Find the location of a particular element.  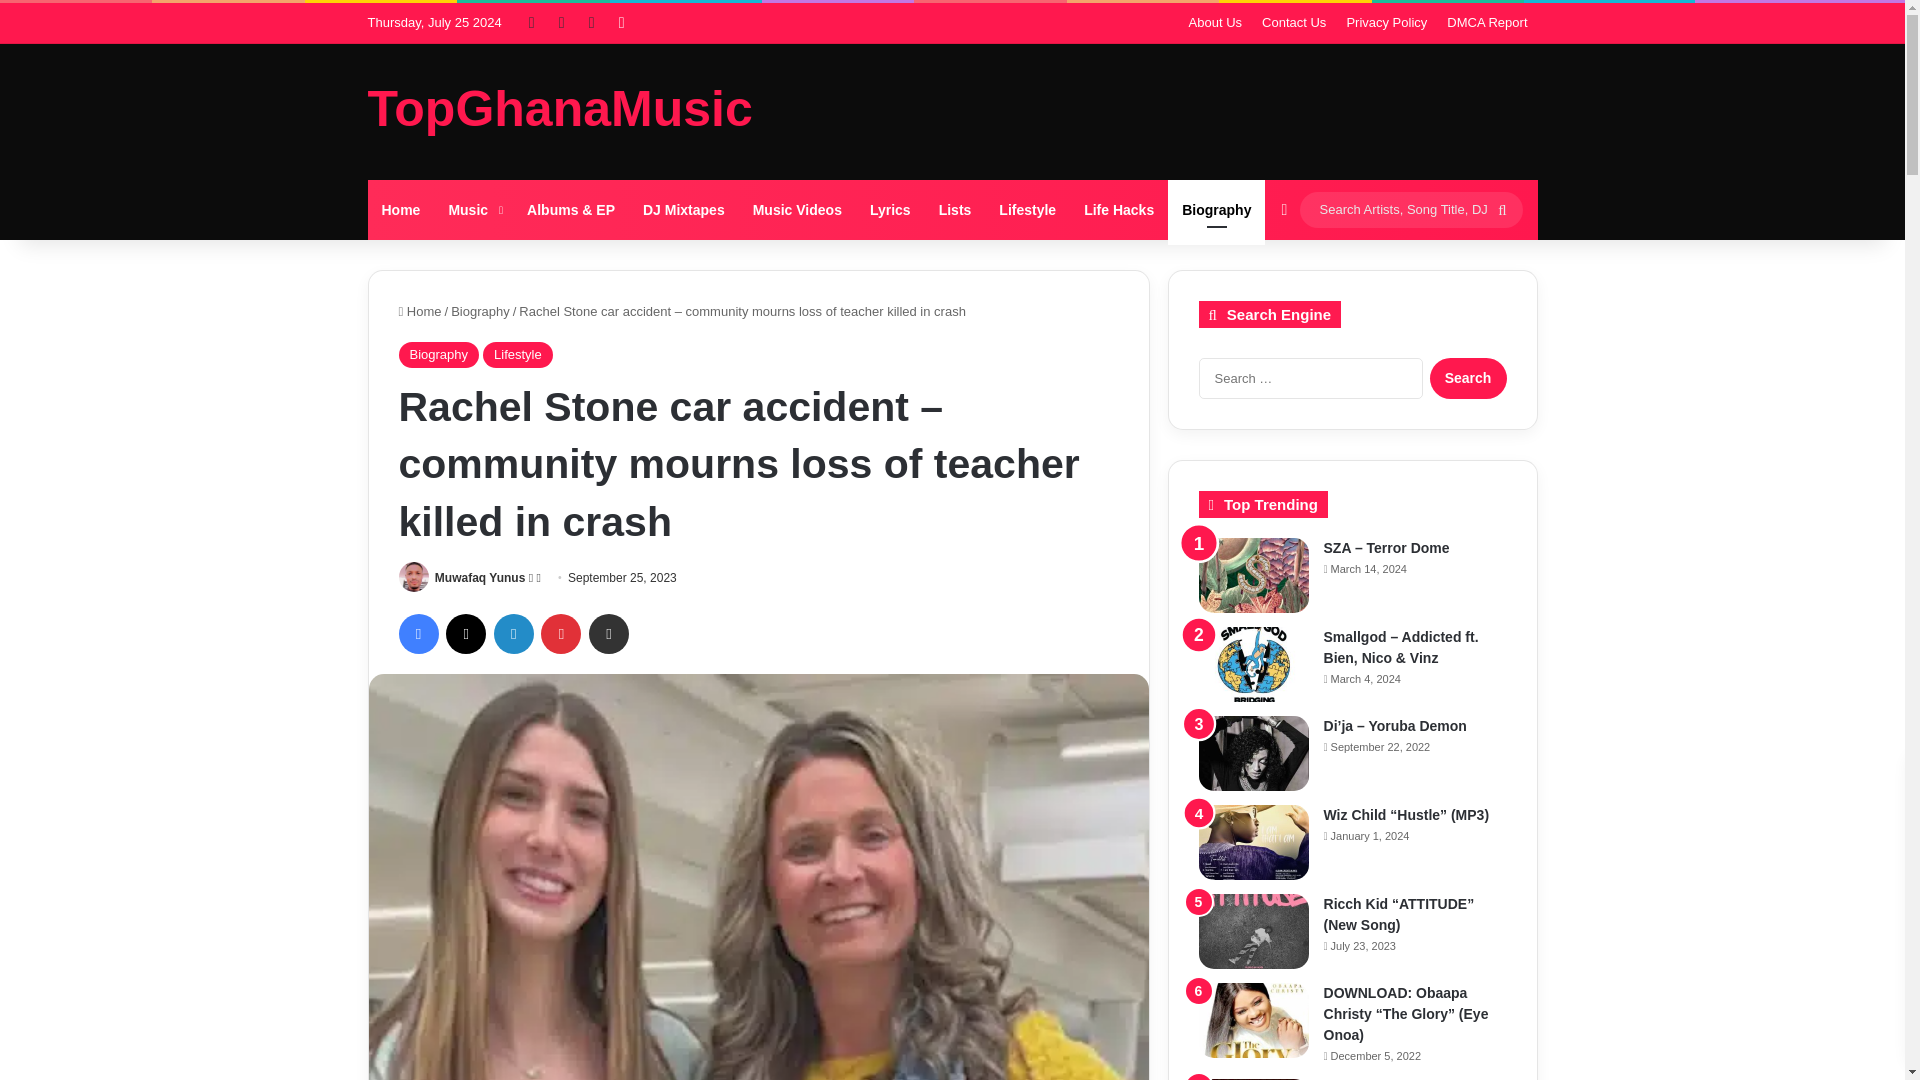

Life Hacks is located at coordinates (1118, 210).